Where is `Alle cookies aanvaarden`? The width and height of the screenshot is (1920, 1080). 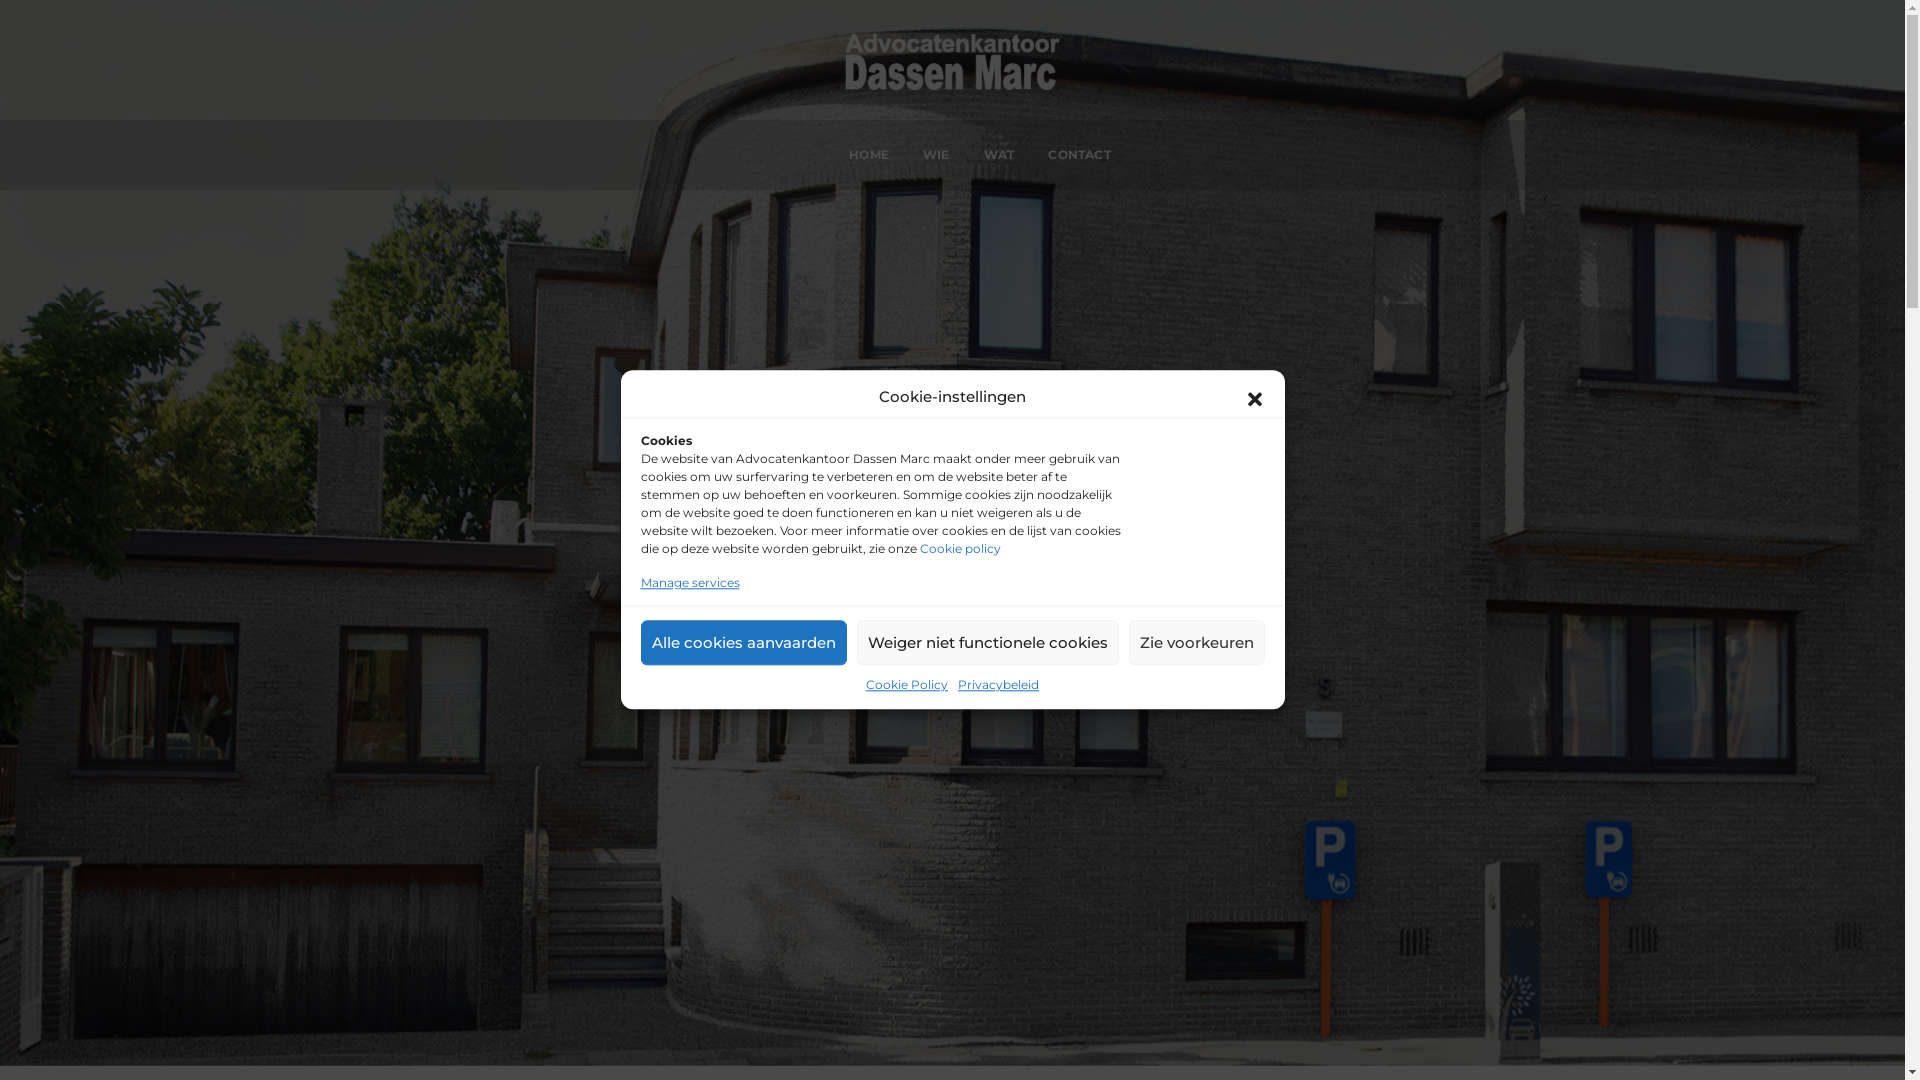 Alle cookies aanvaarden is located at coordinates (743, 642).